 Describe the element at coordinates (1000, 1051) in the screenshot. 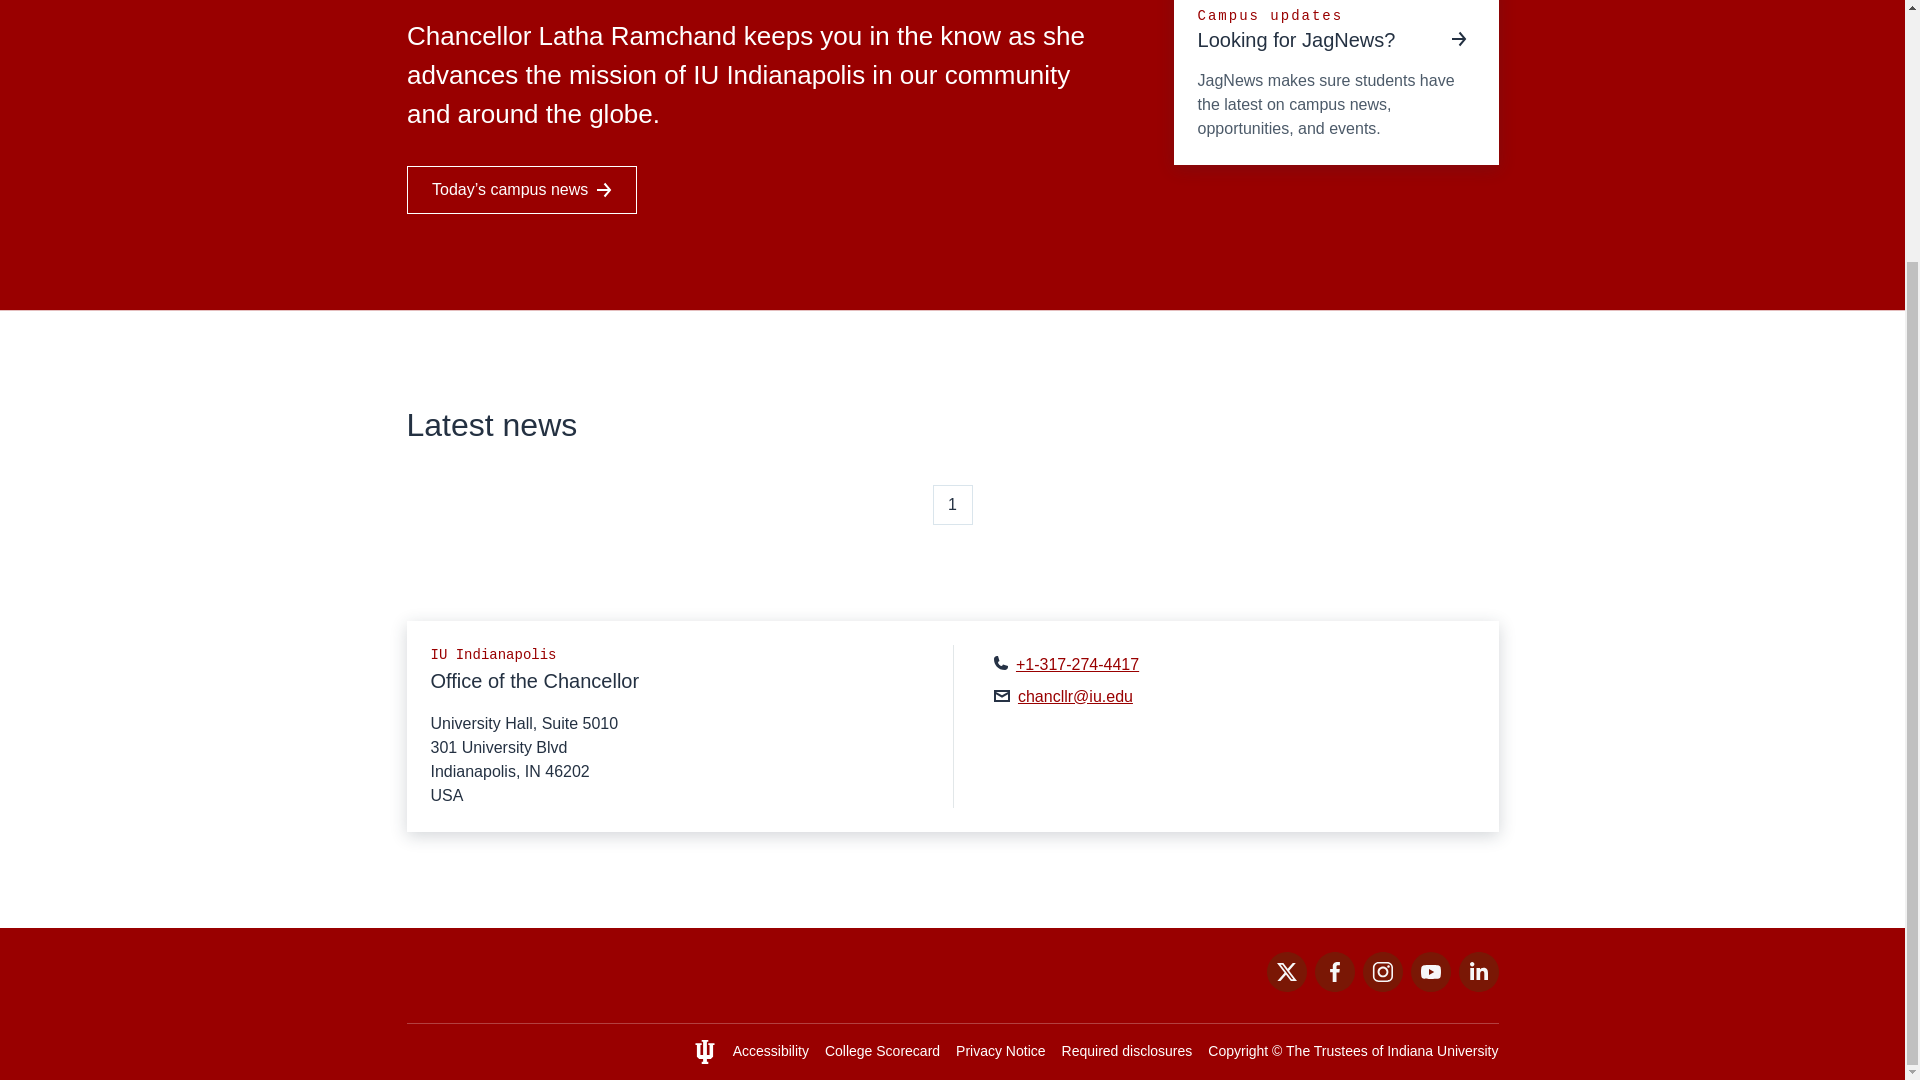

I see `Privacy Notice` at that location.